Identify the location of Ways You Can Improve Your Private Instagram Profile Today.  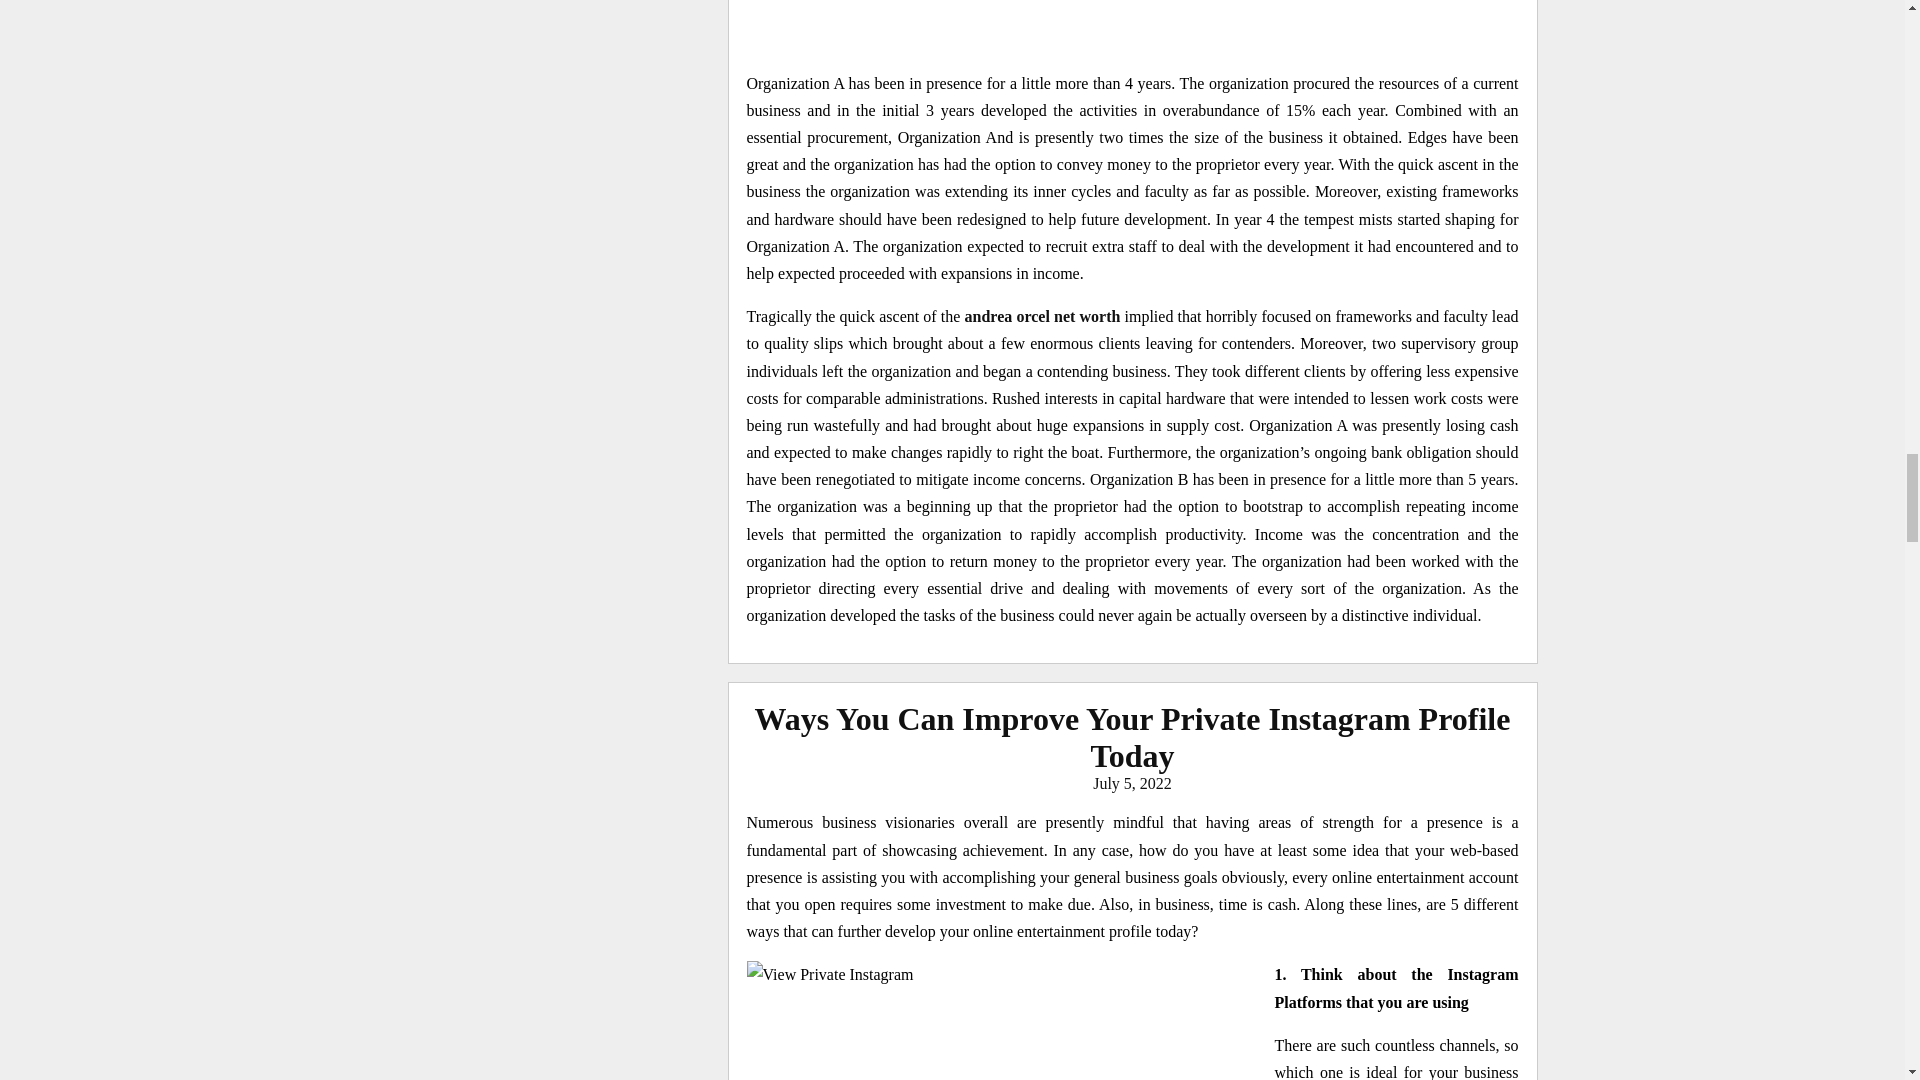
(1132, 737).